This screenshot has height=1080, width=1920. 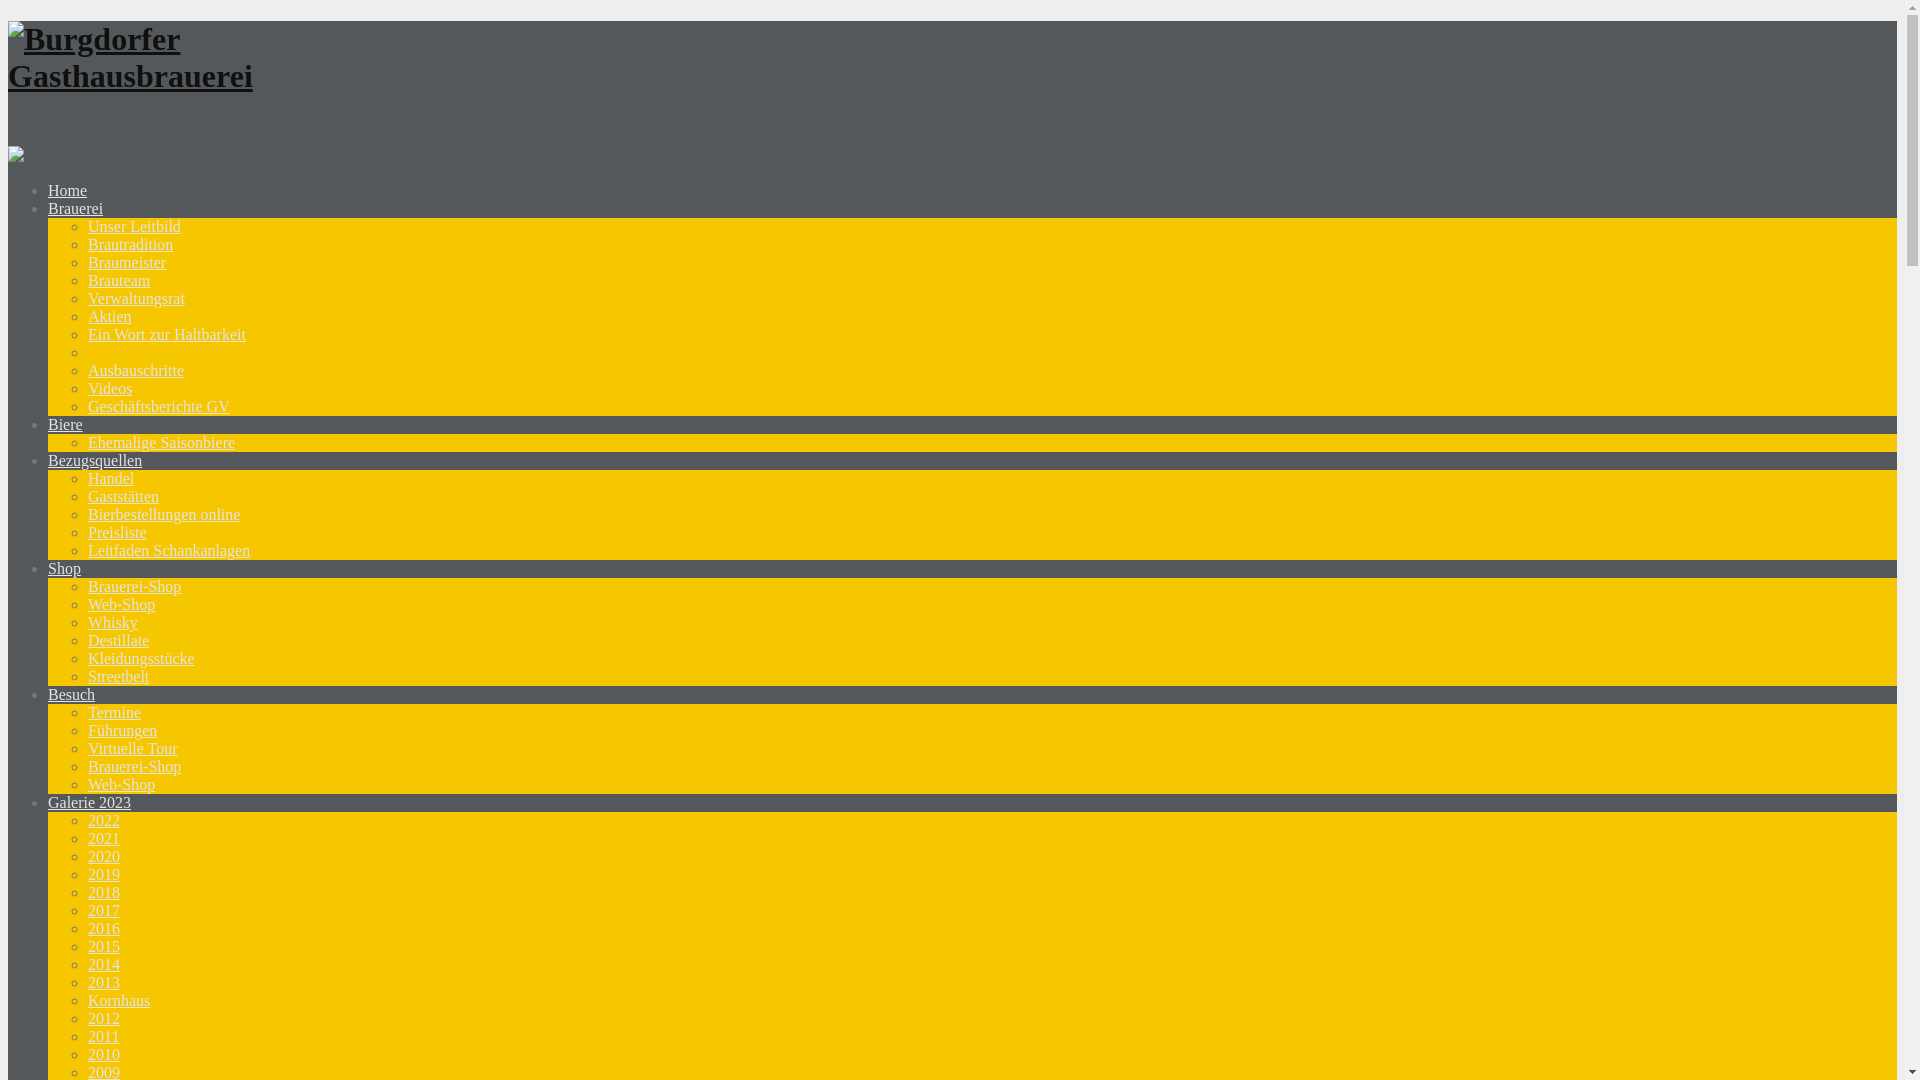 I want to click on 2020, so click(x=104, y=856).